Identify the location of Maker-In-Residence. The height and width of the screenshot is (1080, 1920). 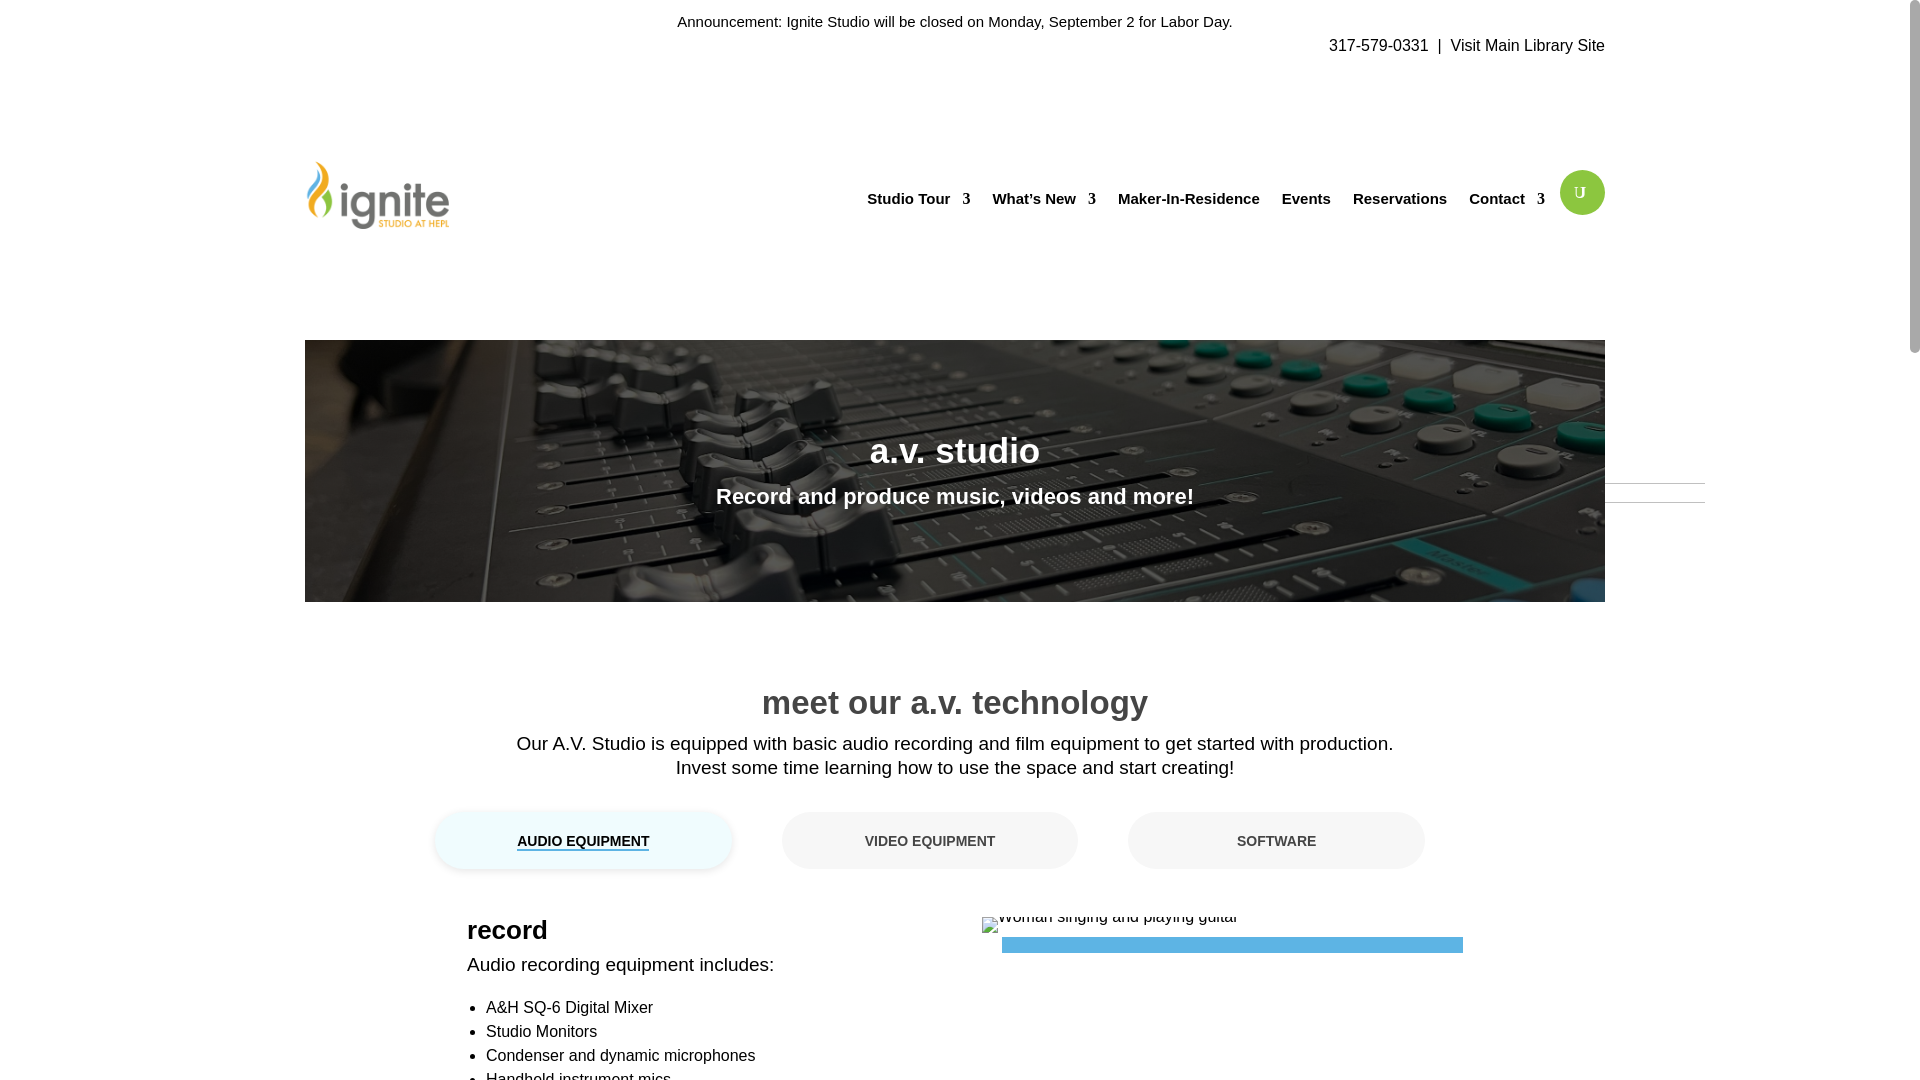
(1188, 199).